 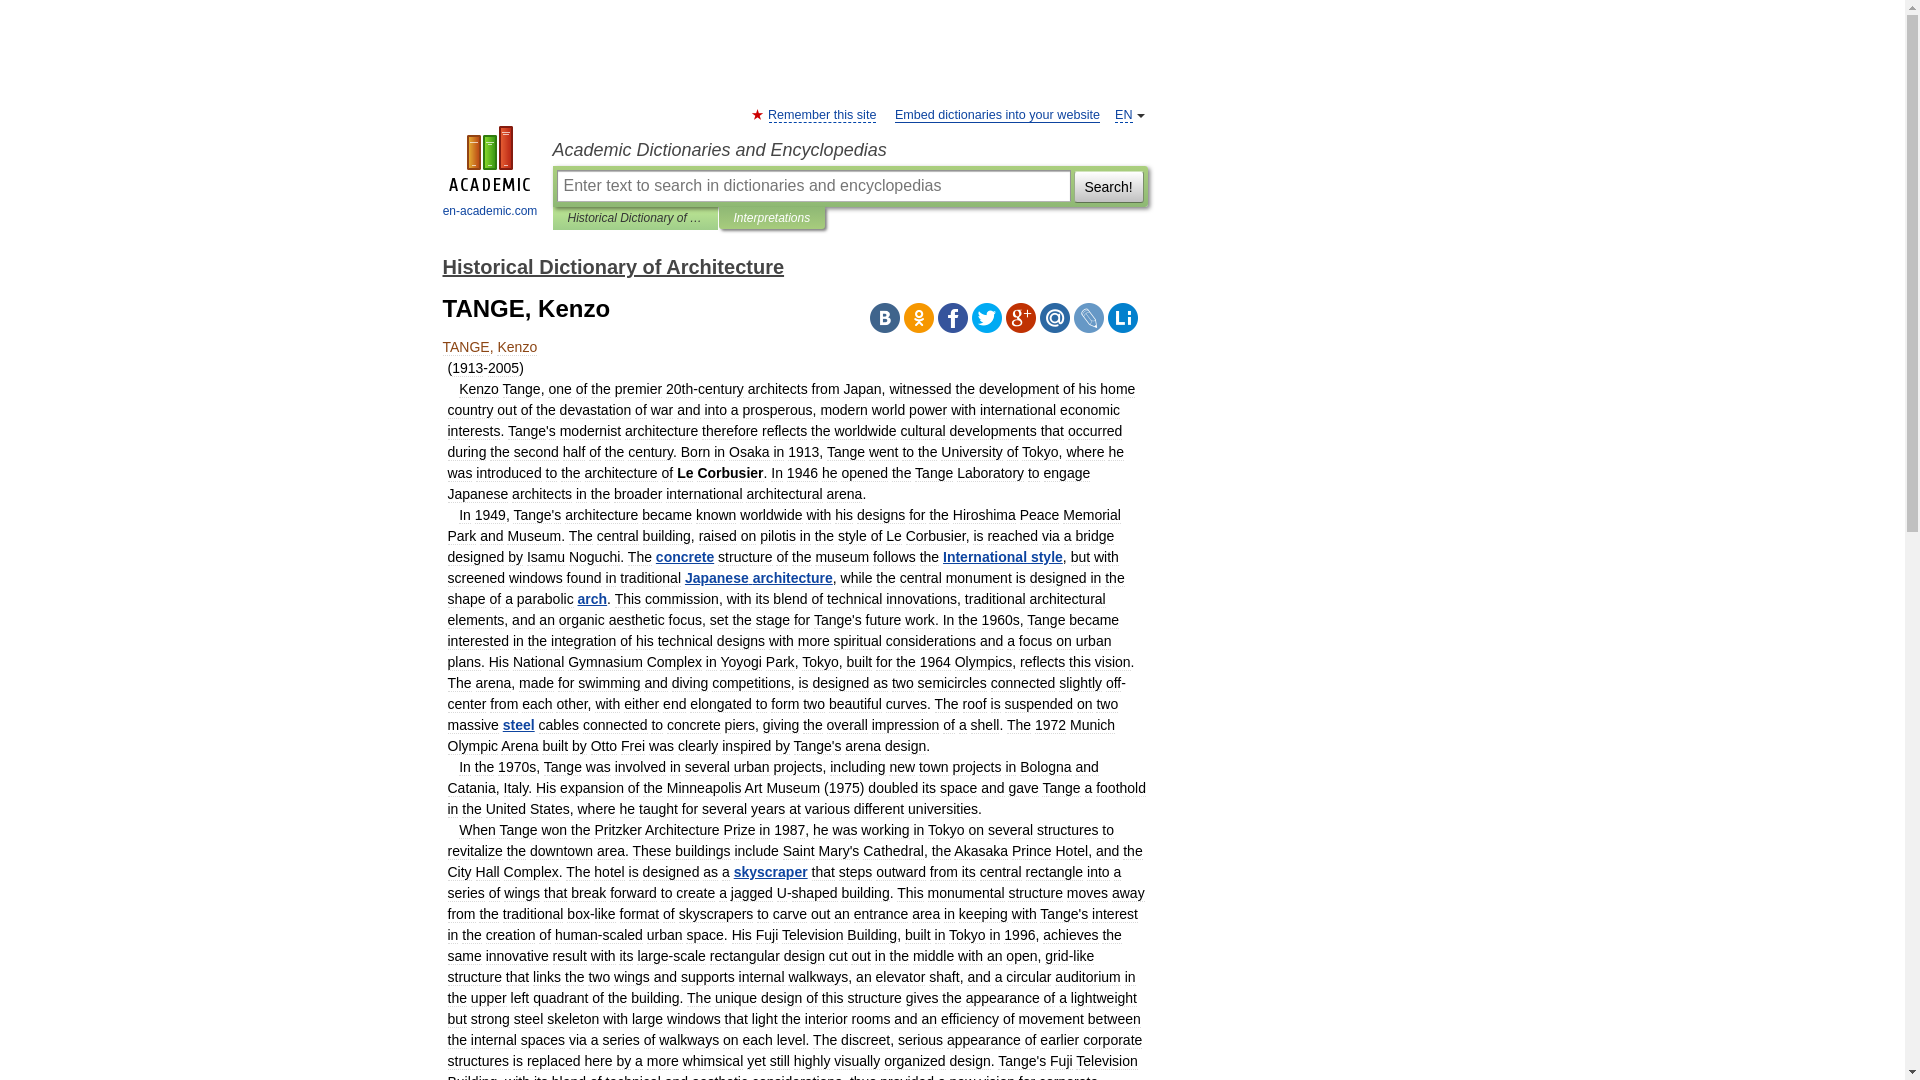 What do you see at coordinates (519, 725) in the screenshot?
I see `steel` at bounding box center [519, 725].